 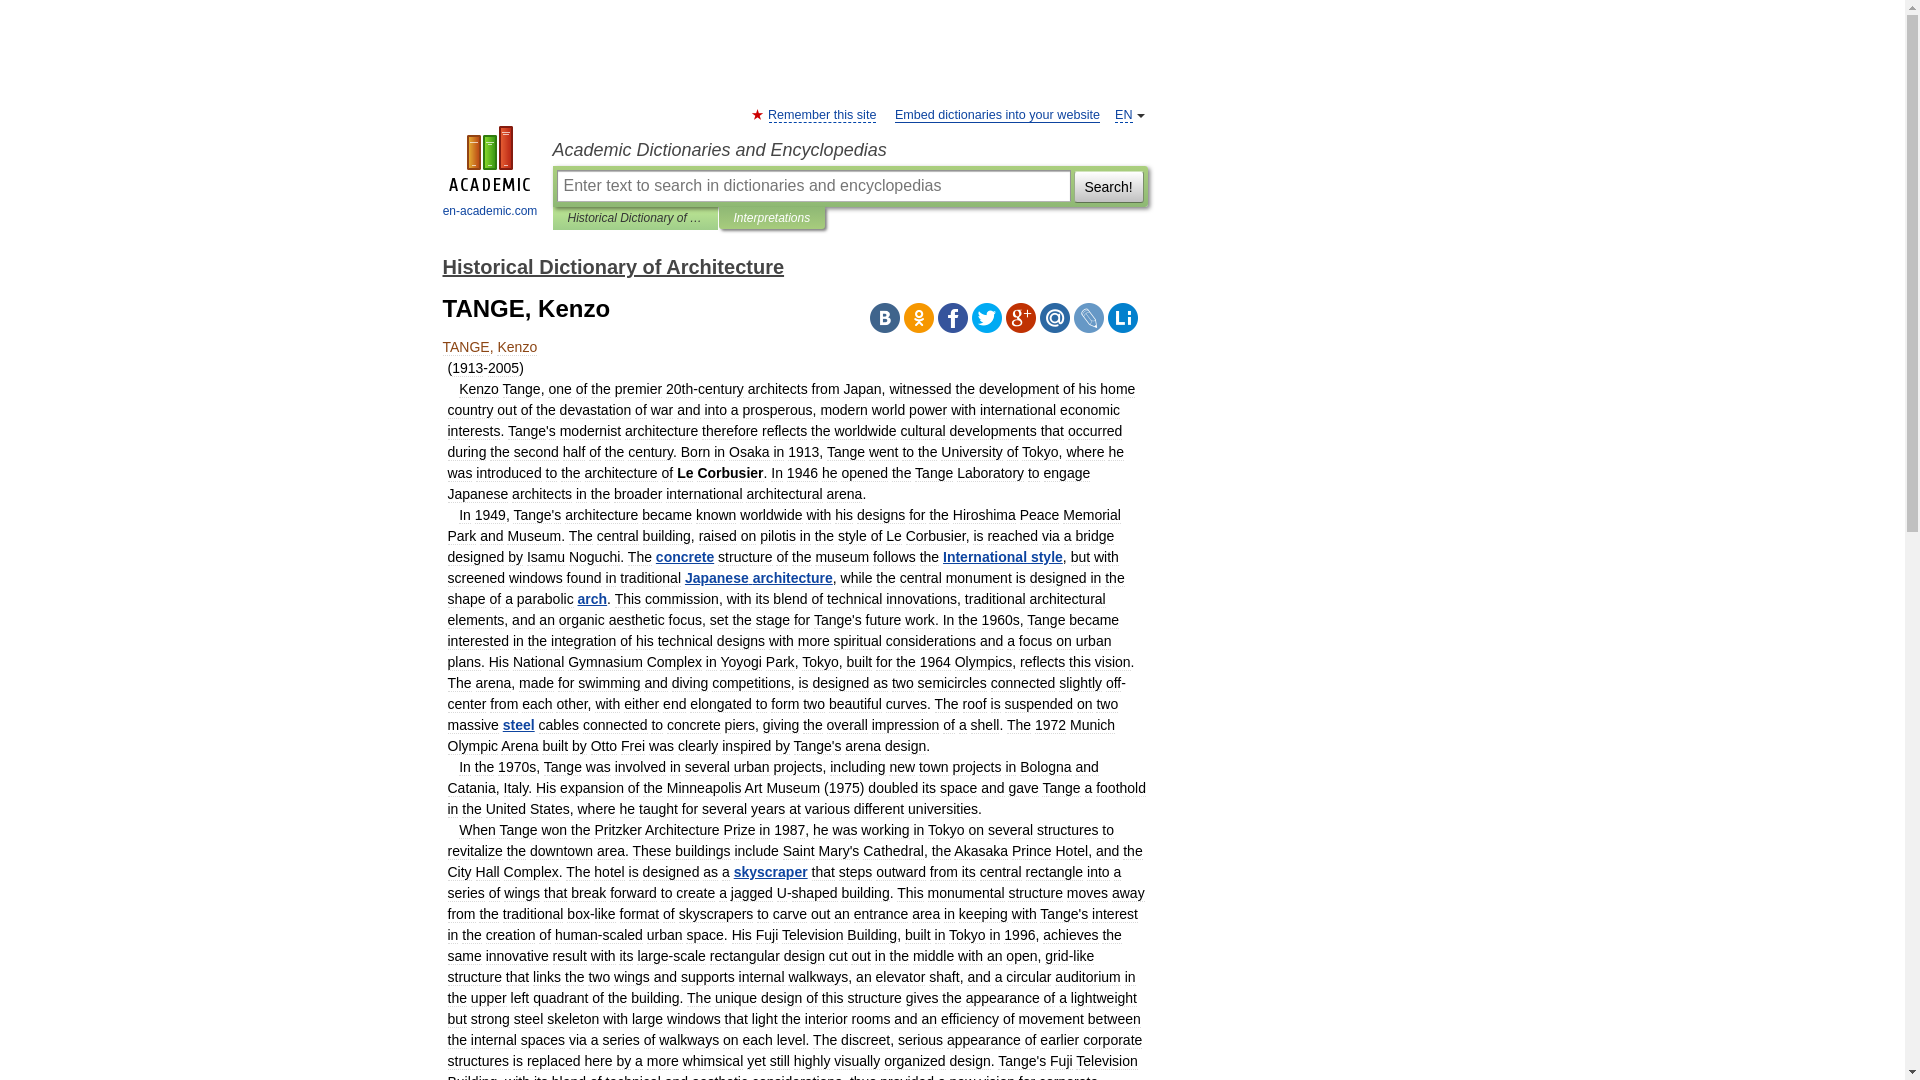 What do you see at coordinates (519, 725) in the screenshot?
I see `steel` at bounding box center [519, 725].